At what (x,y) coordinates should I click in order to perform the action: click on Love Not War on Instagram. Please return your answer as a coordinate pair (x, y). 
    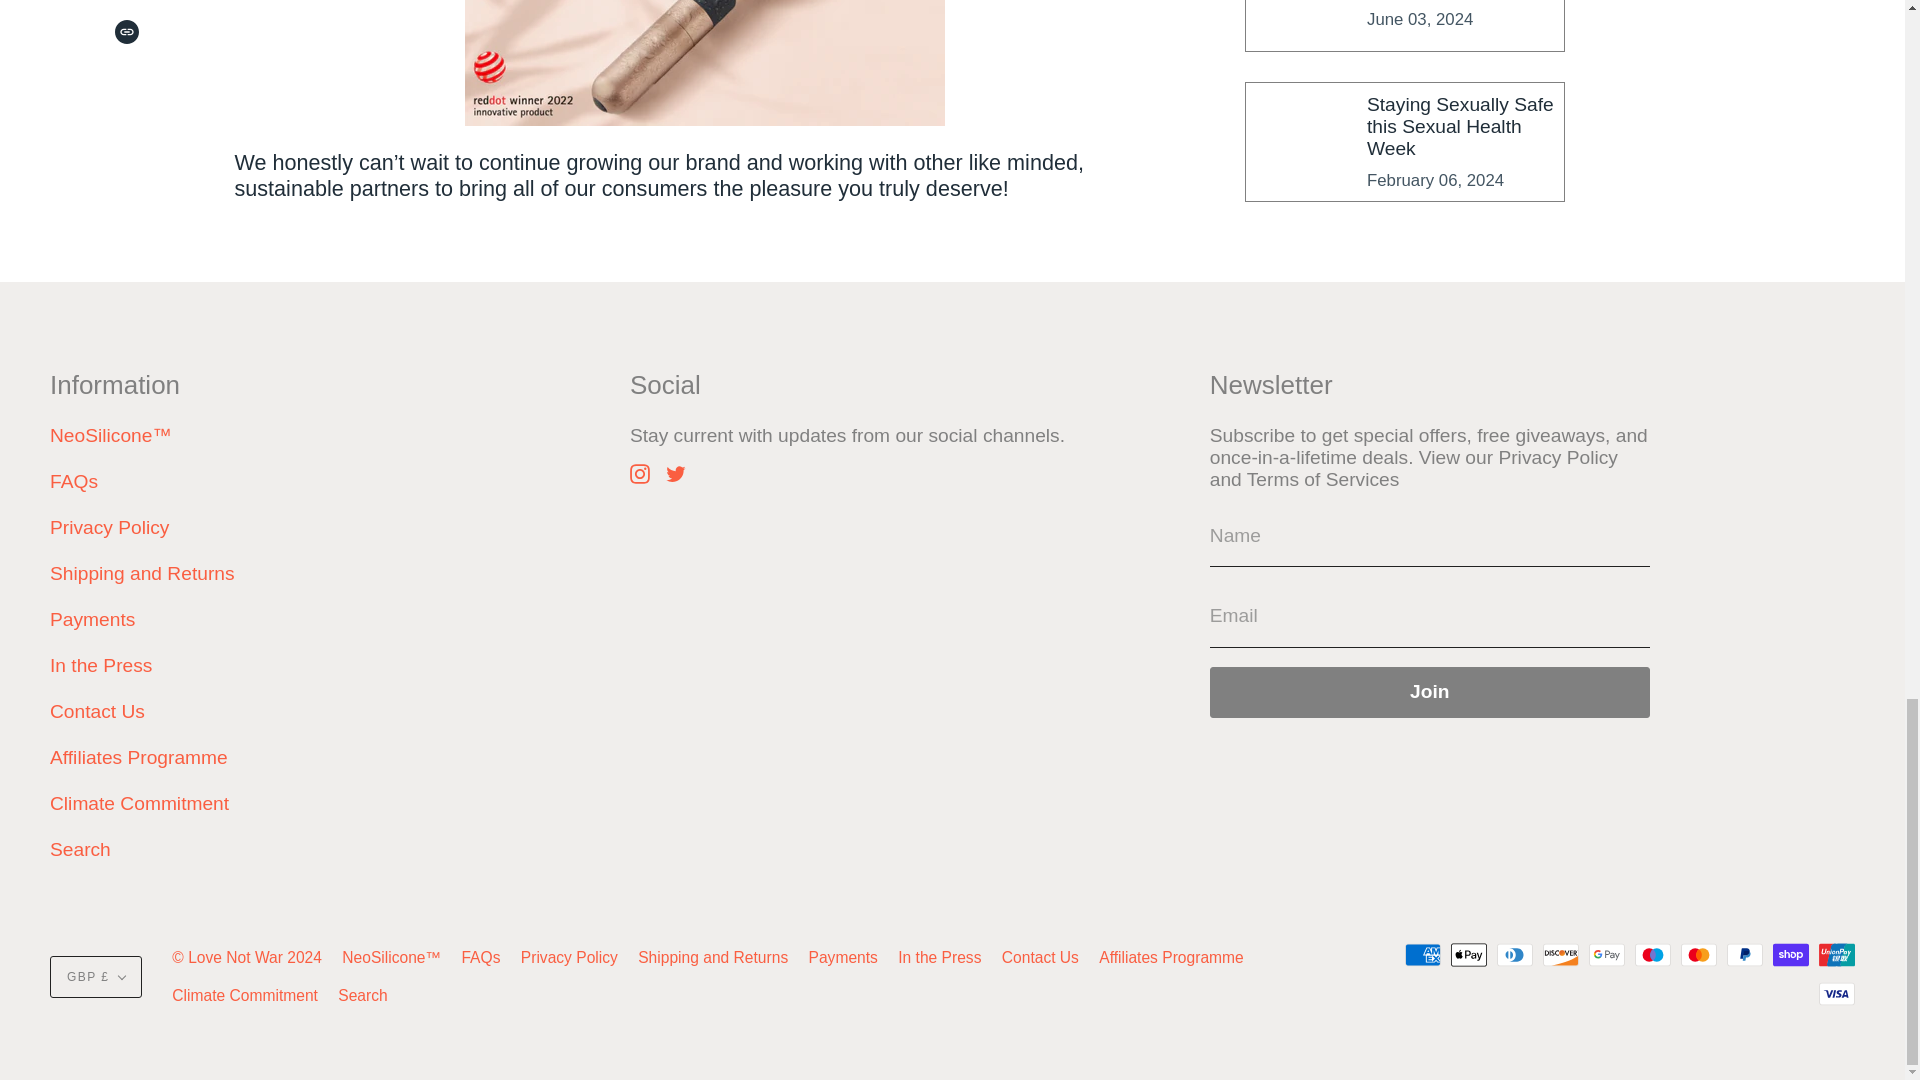
    Looking at the image, I should click on (640, 472).